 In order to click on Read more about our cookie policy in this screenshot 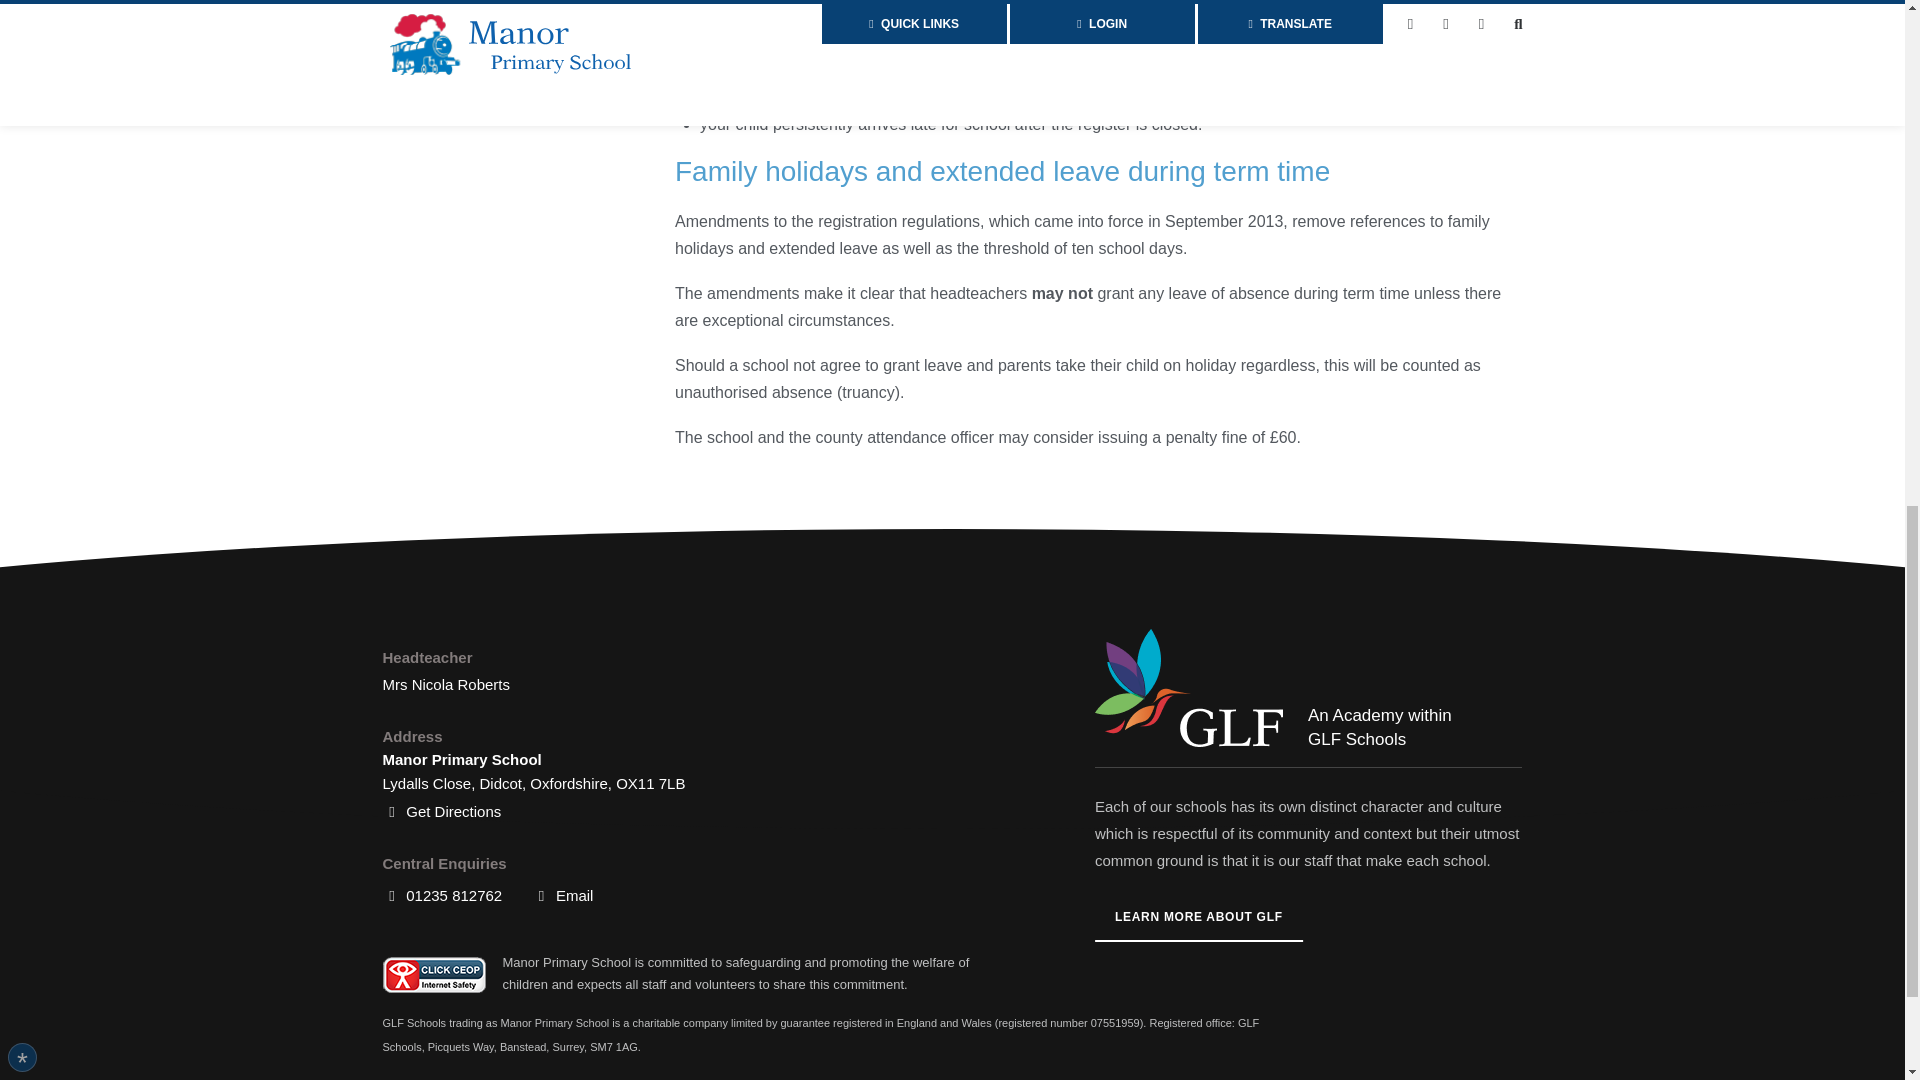, I will do `click(214, 779)`.